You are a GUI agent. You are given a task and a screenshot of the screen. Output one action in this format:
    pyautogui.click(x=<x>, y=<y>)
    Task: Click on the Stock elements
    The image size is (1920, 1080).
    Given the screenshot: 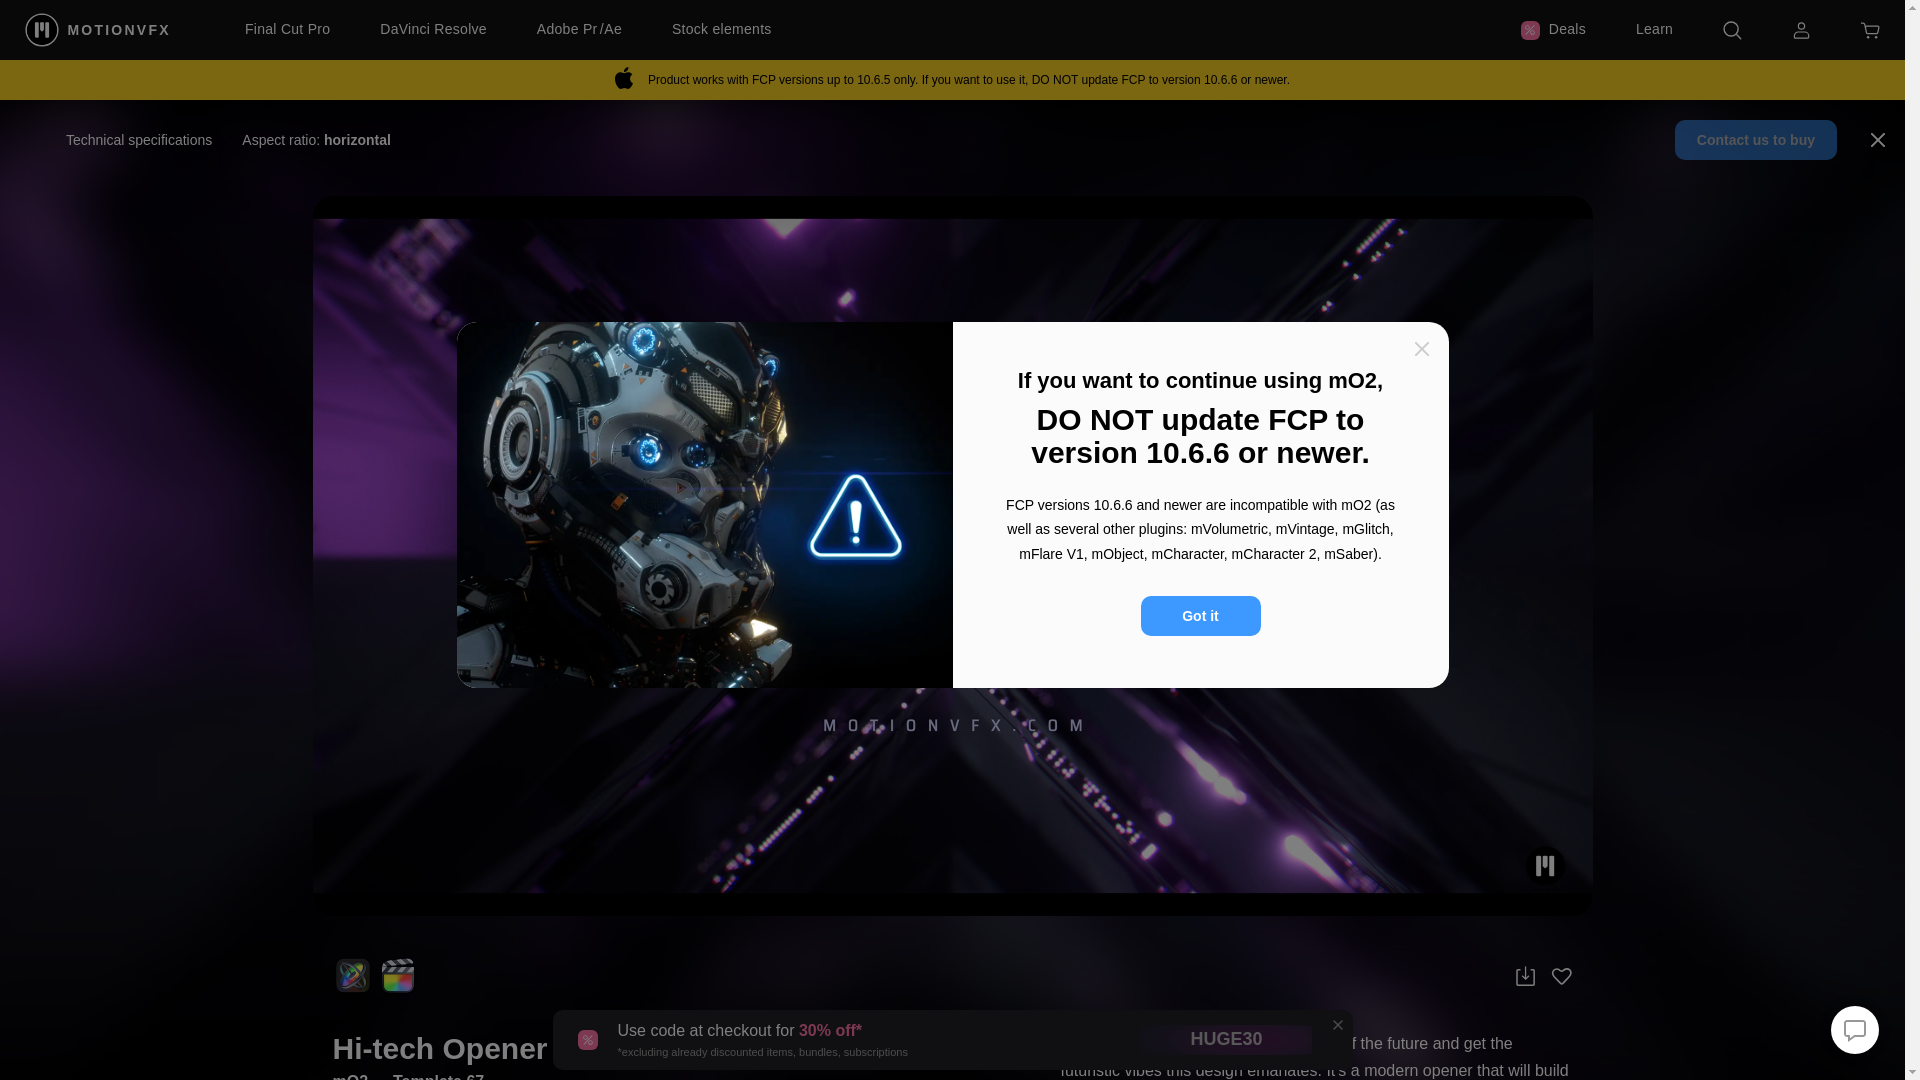 What is the action you would take?
    pyautogui.click(x=722, y=30)
    